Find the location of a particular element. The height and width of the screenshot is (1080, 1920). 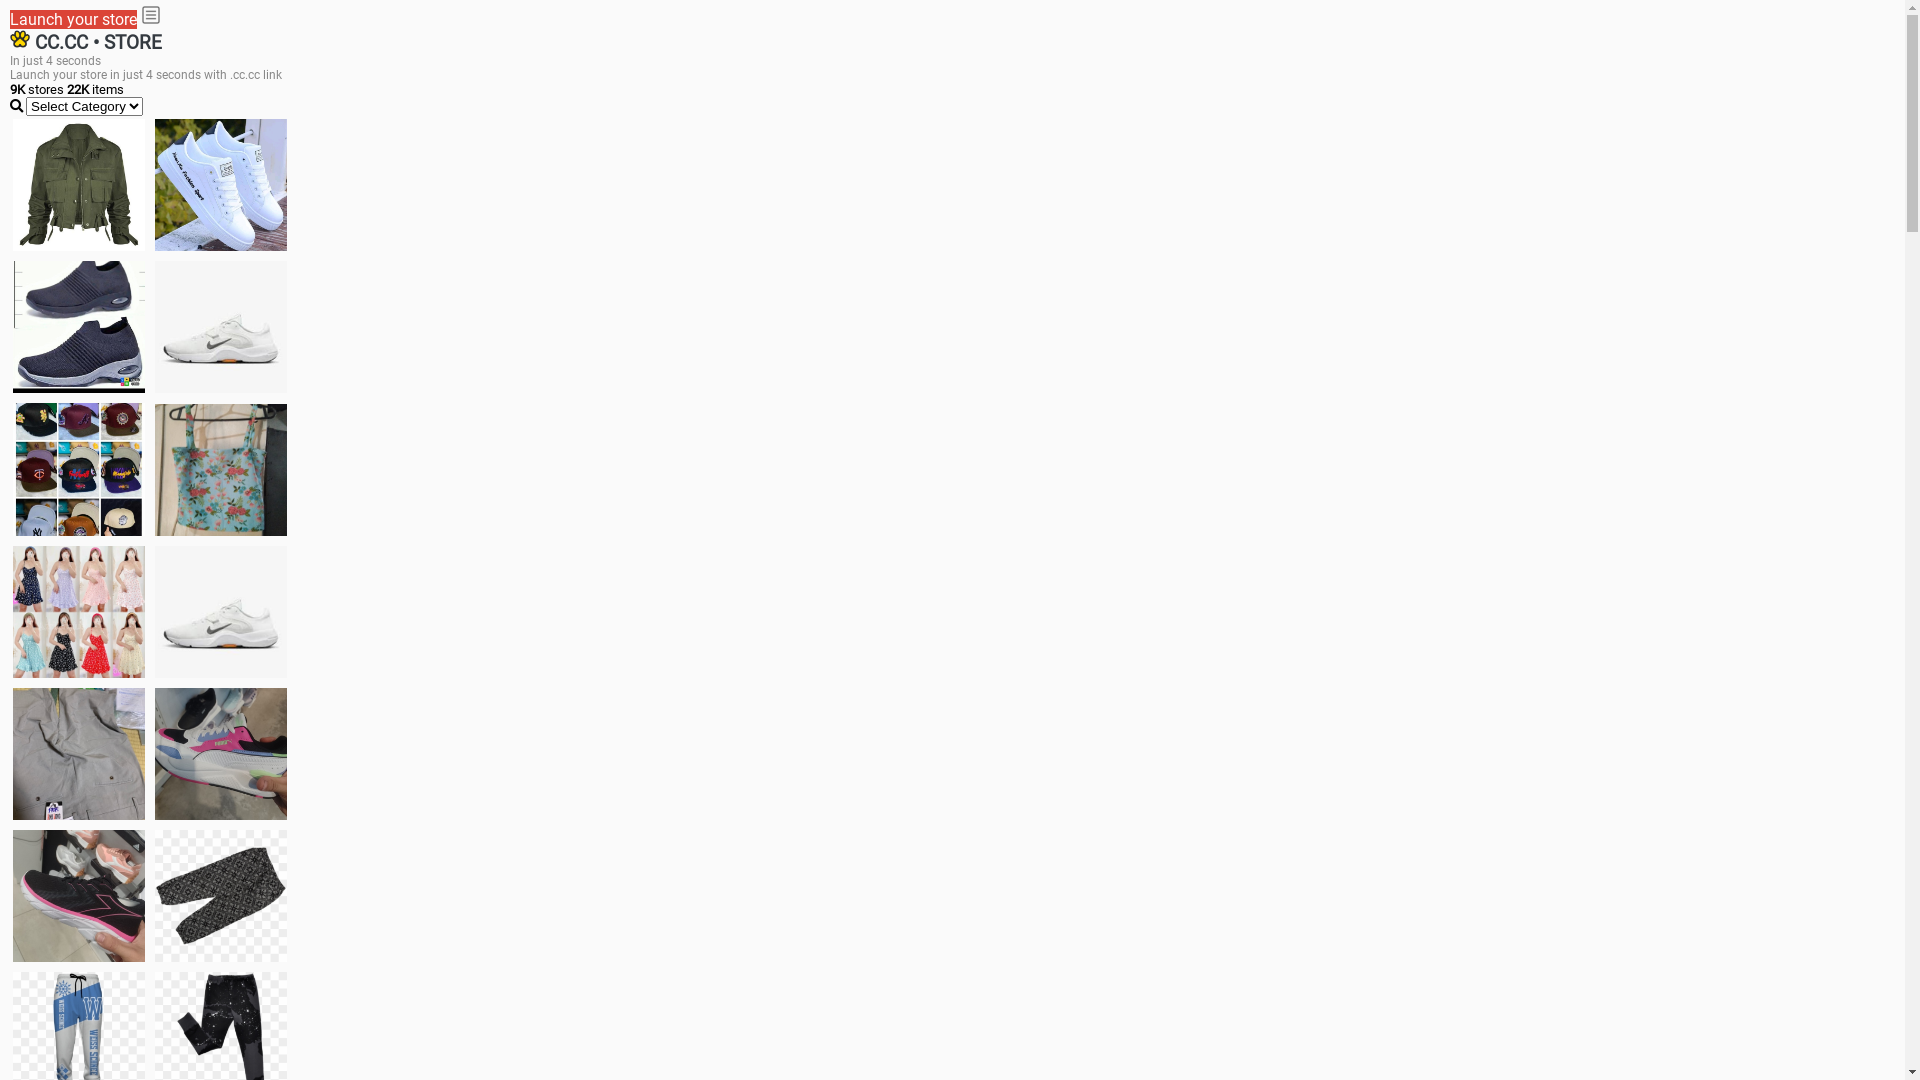

Things we need is located at coordinates (79, 469).